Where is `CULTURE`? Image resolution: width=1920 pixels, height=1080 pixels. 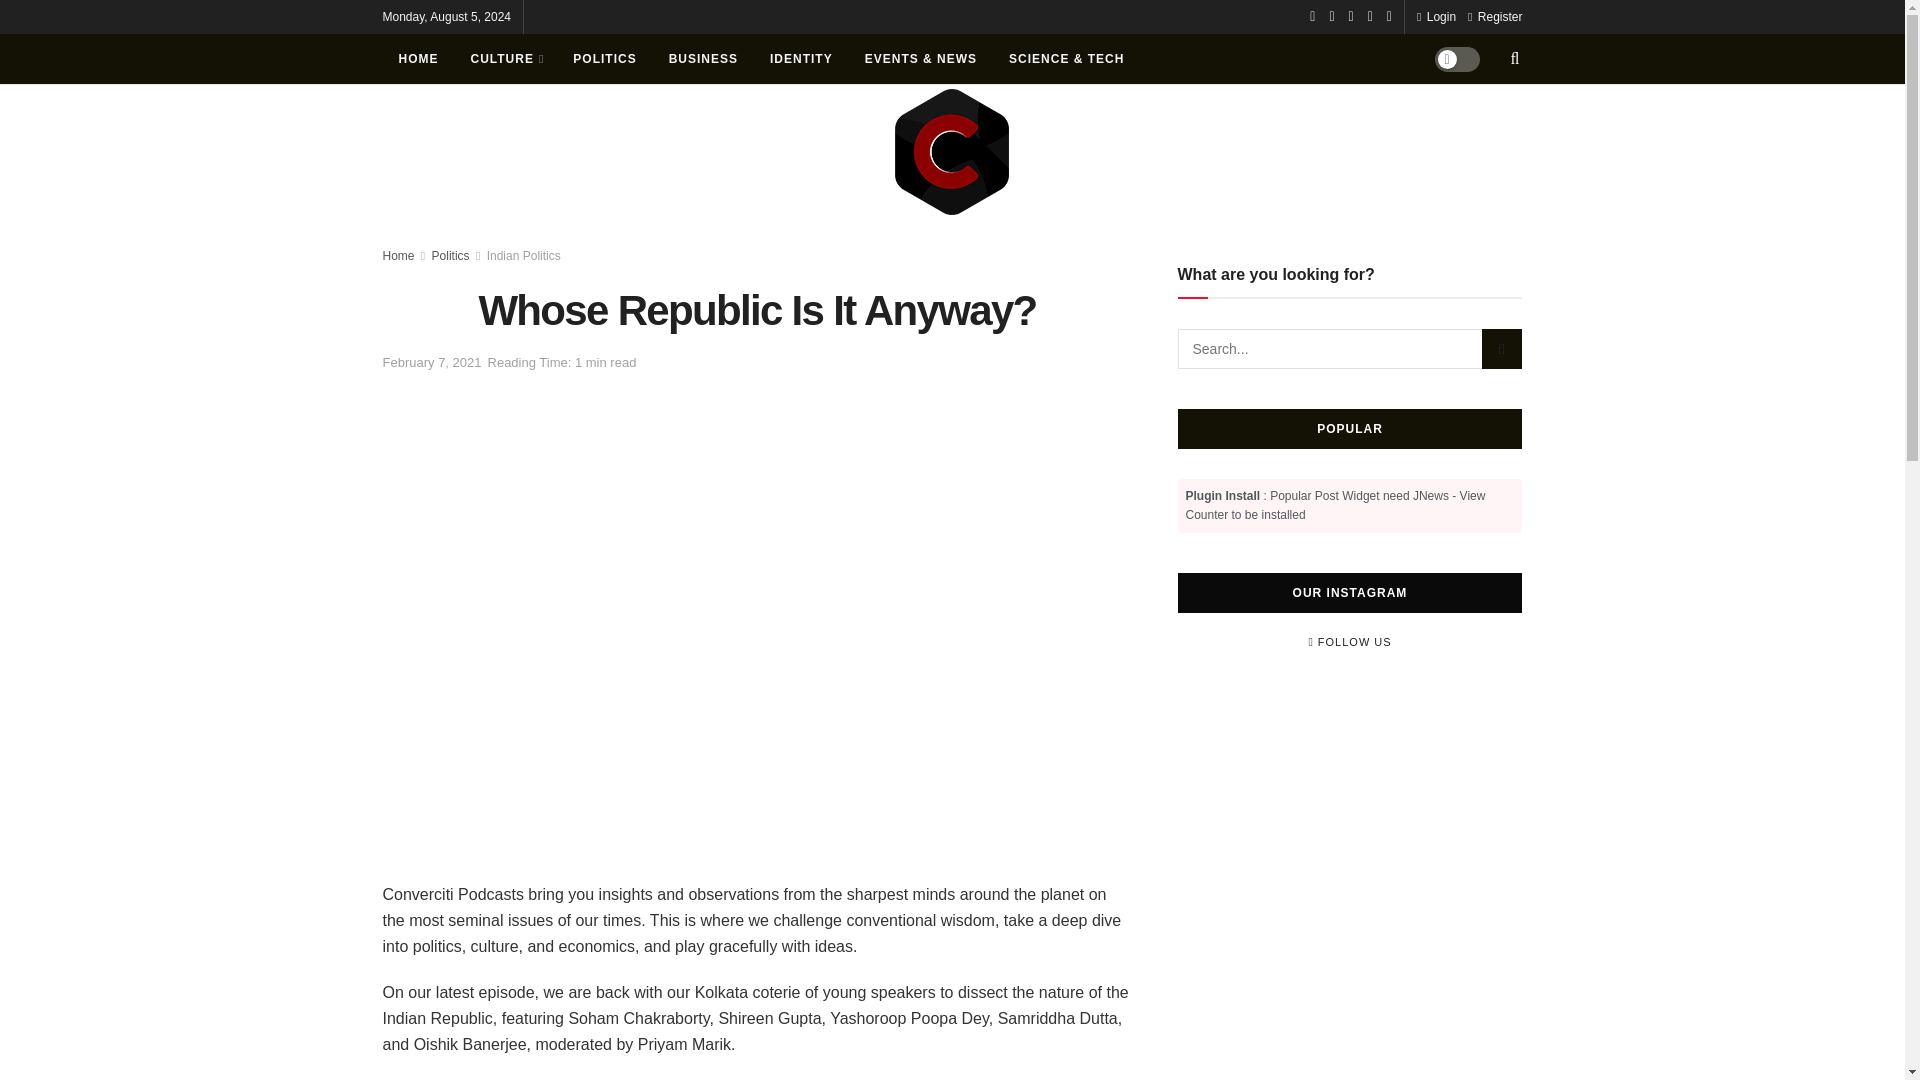
CULTURE is located at coordinates (504, 58).